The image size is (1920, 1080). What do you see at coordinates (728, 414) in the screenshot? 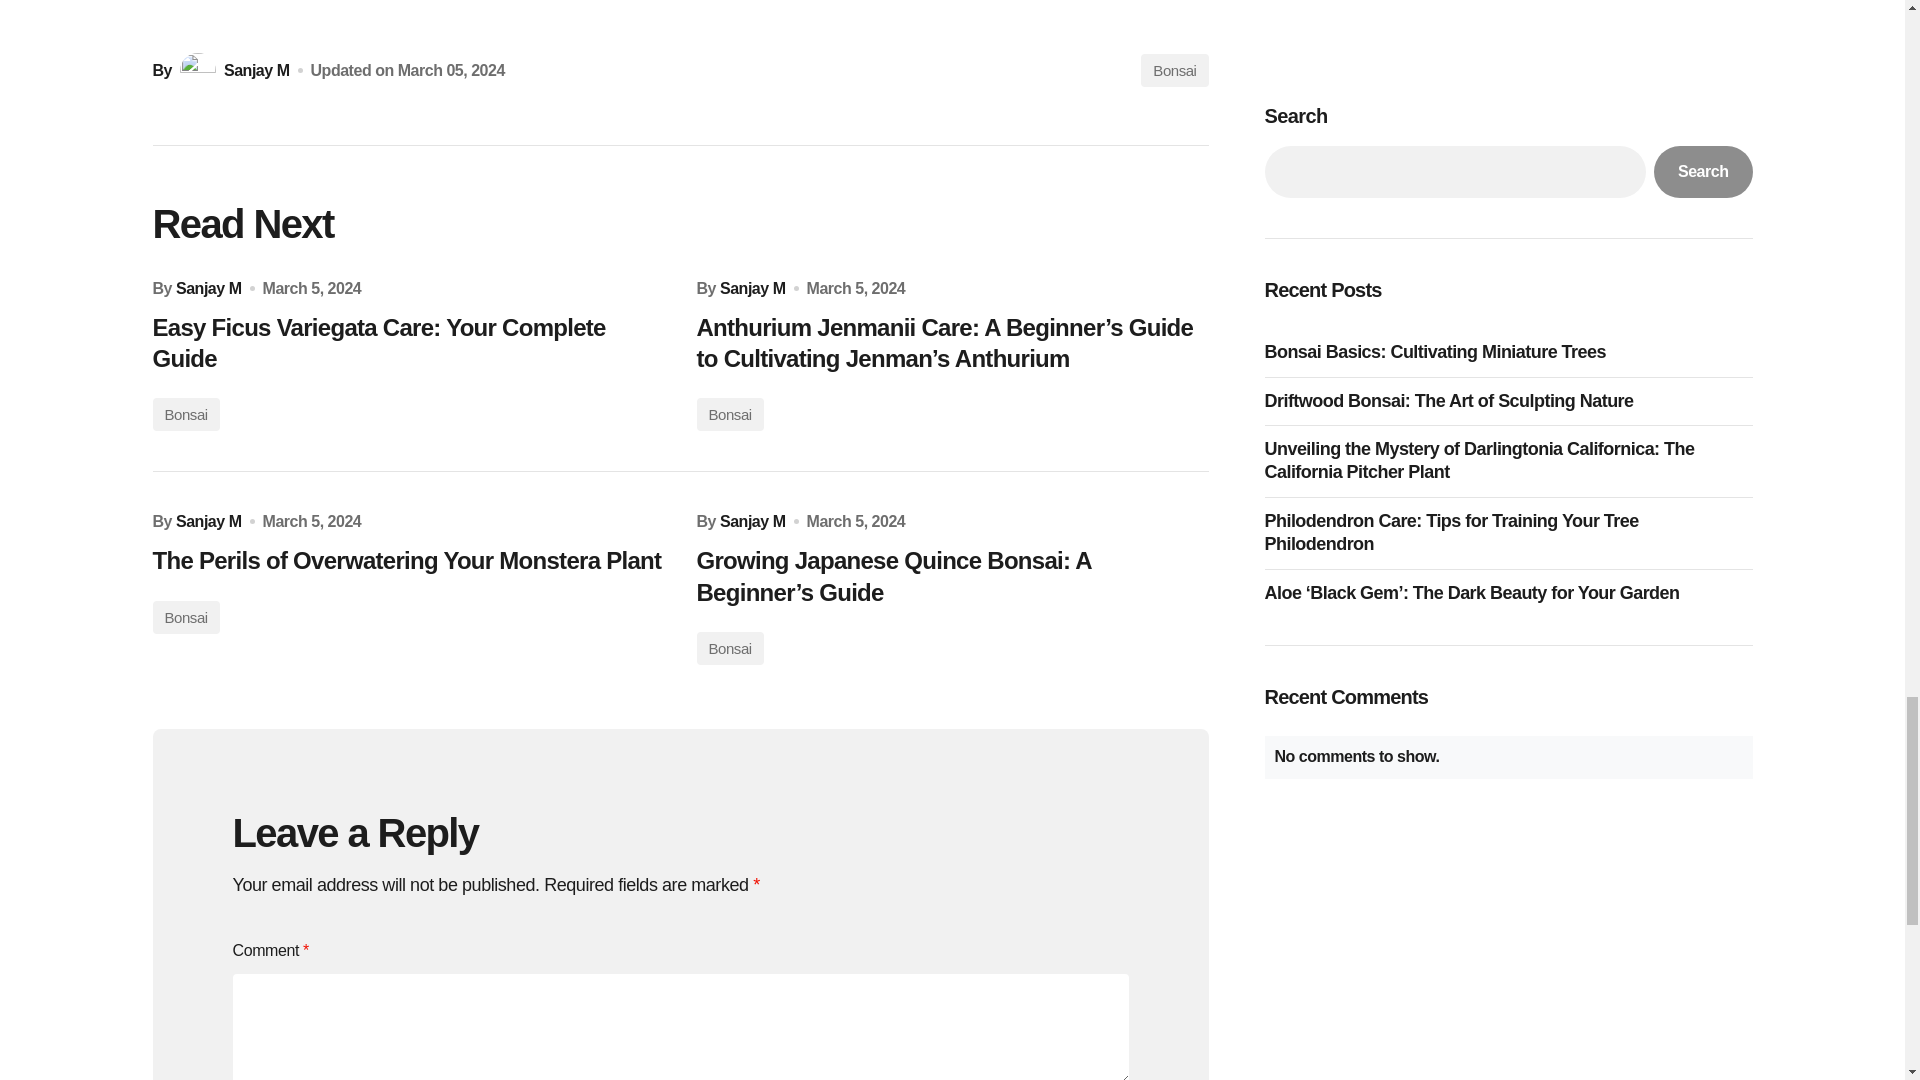
I see `Bonsai` at bounding box center [728, 414].